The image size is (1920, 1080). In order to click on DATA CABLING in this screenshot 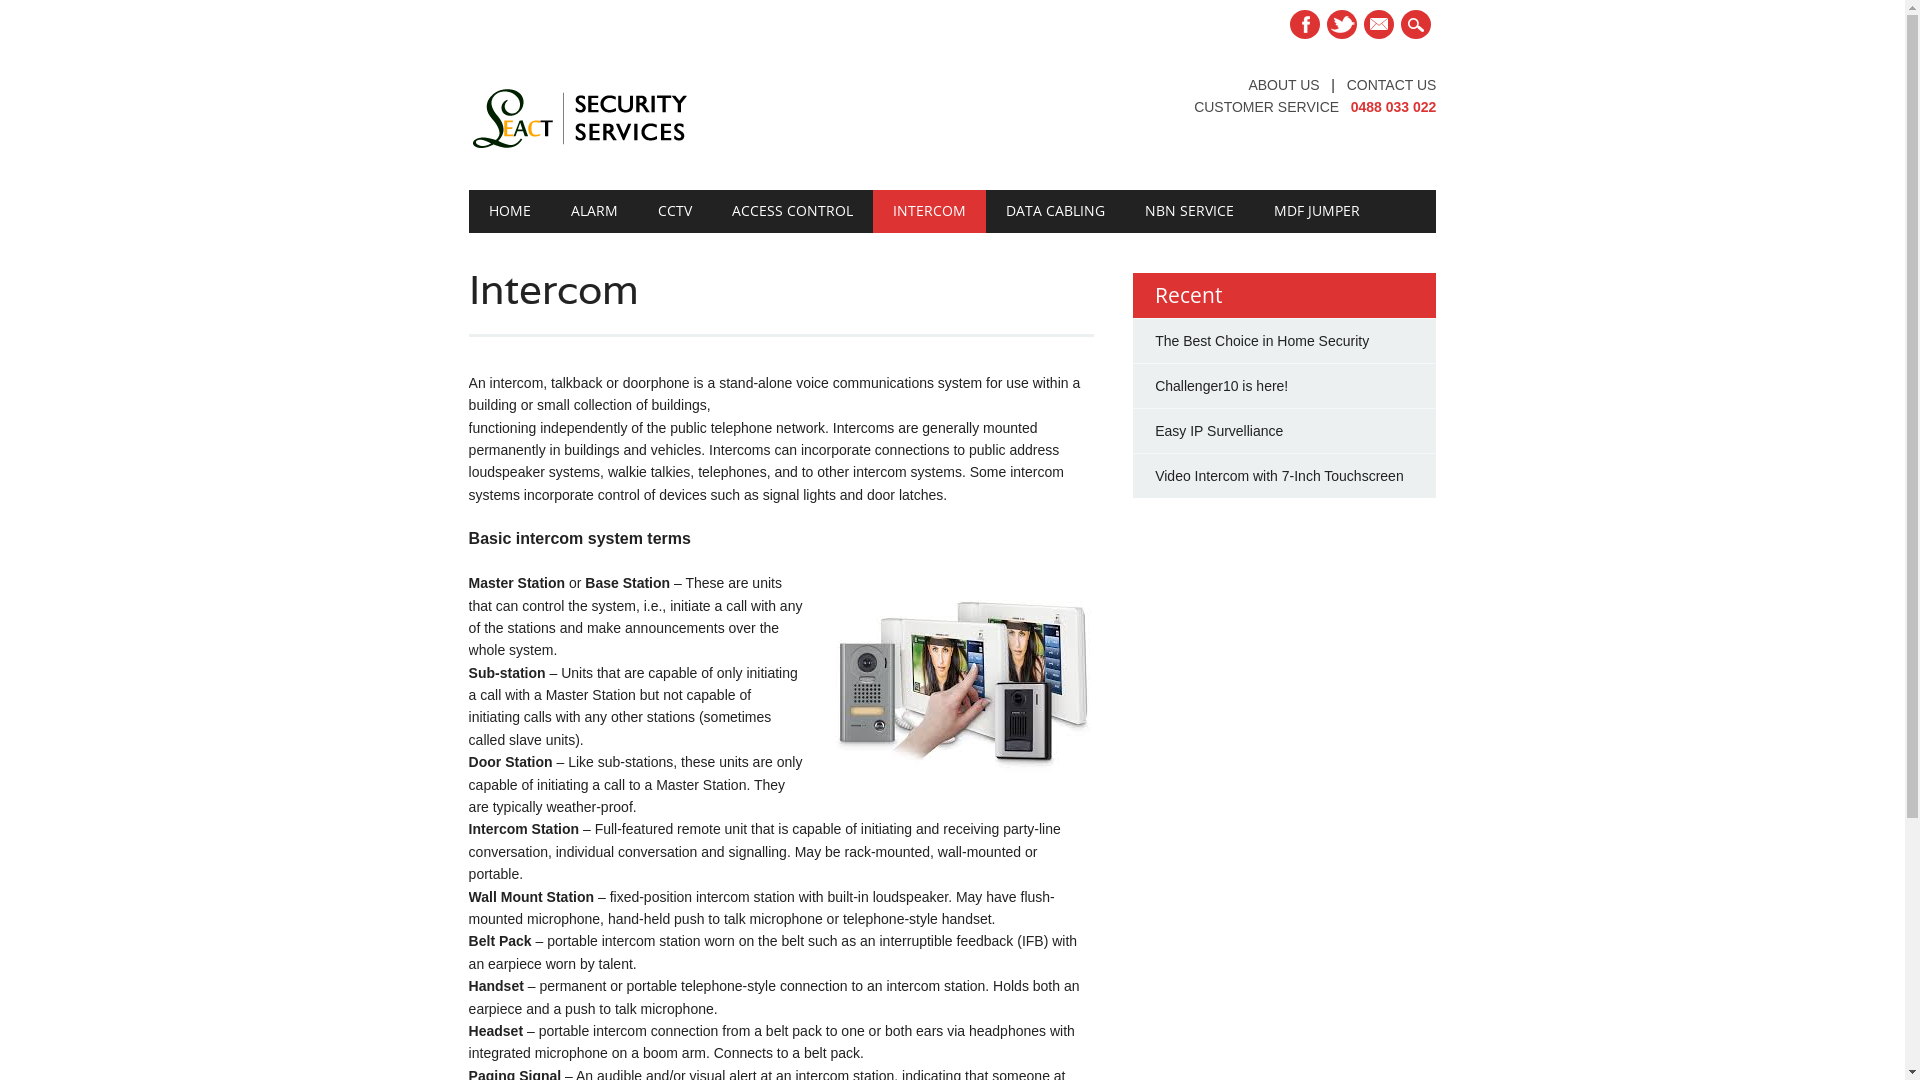, I will do `click(1056, 211)`.